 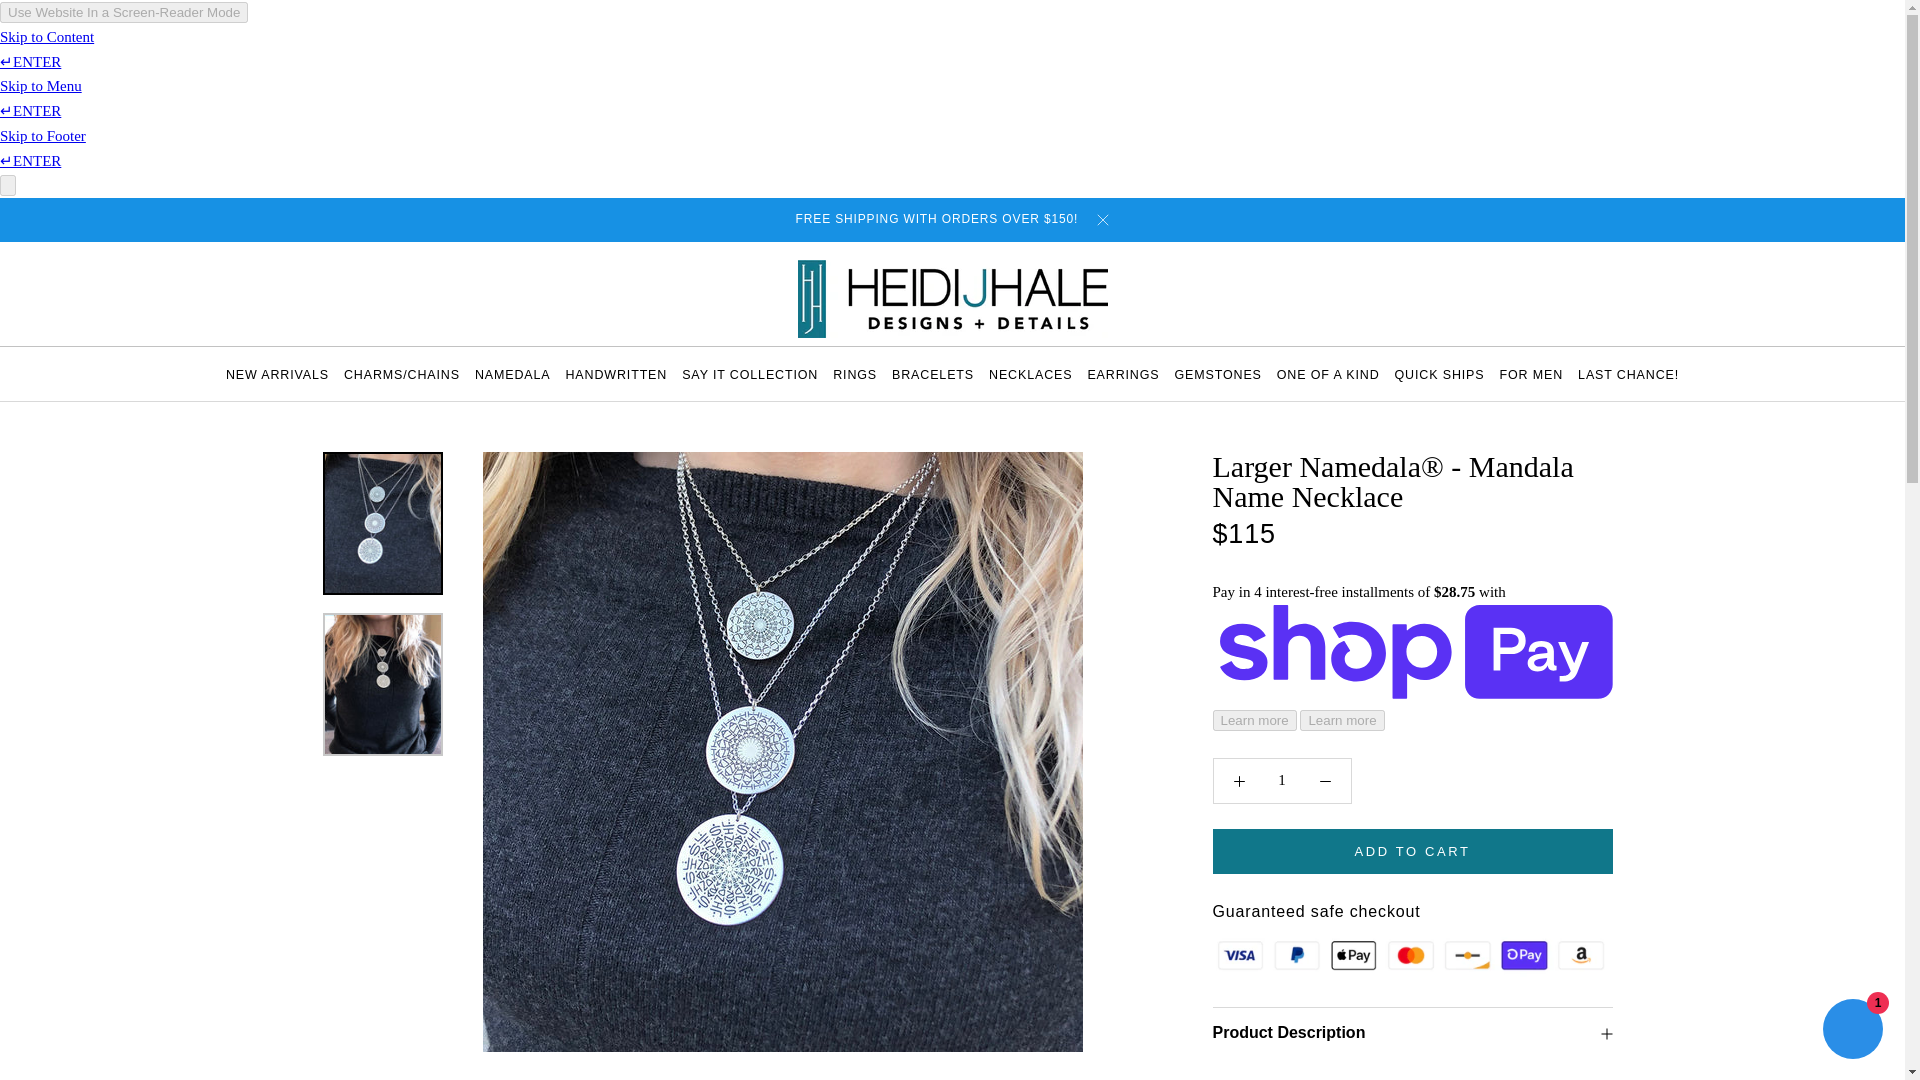 I want to click on Shopify online store chat, so click(x=512, y=375).